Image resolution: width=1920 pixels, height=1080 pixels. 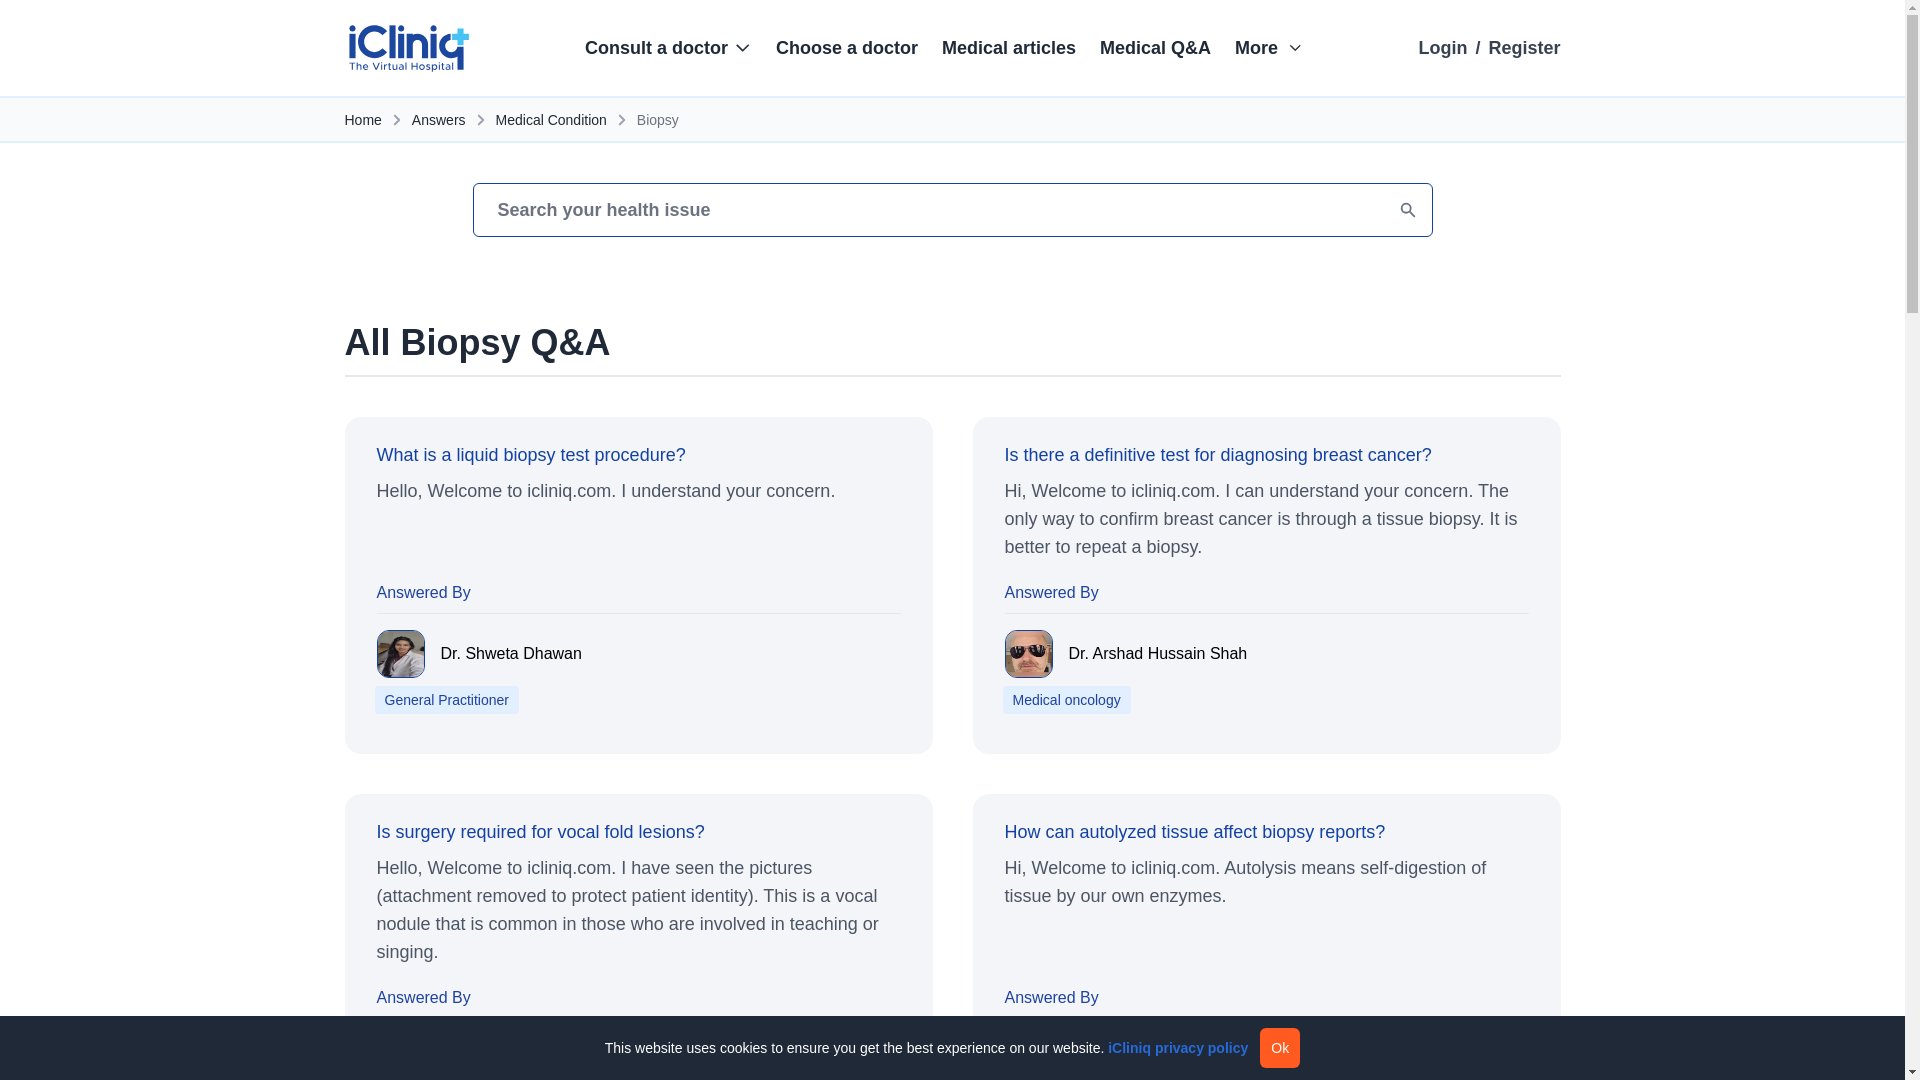 I want to click on Login, so click(x=1442, y=48).